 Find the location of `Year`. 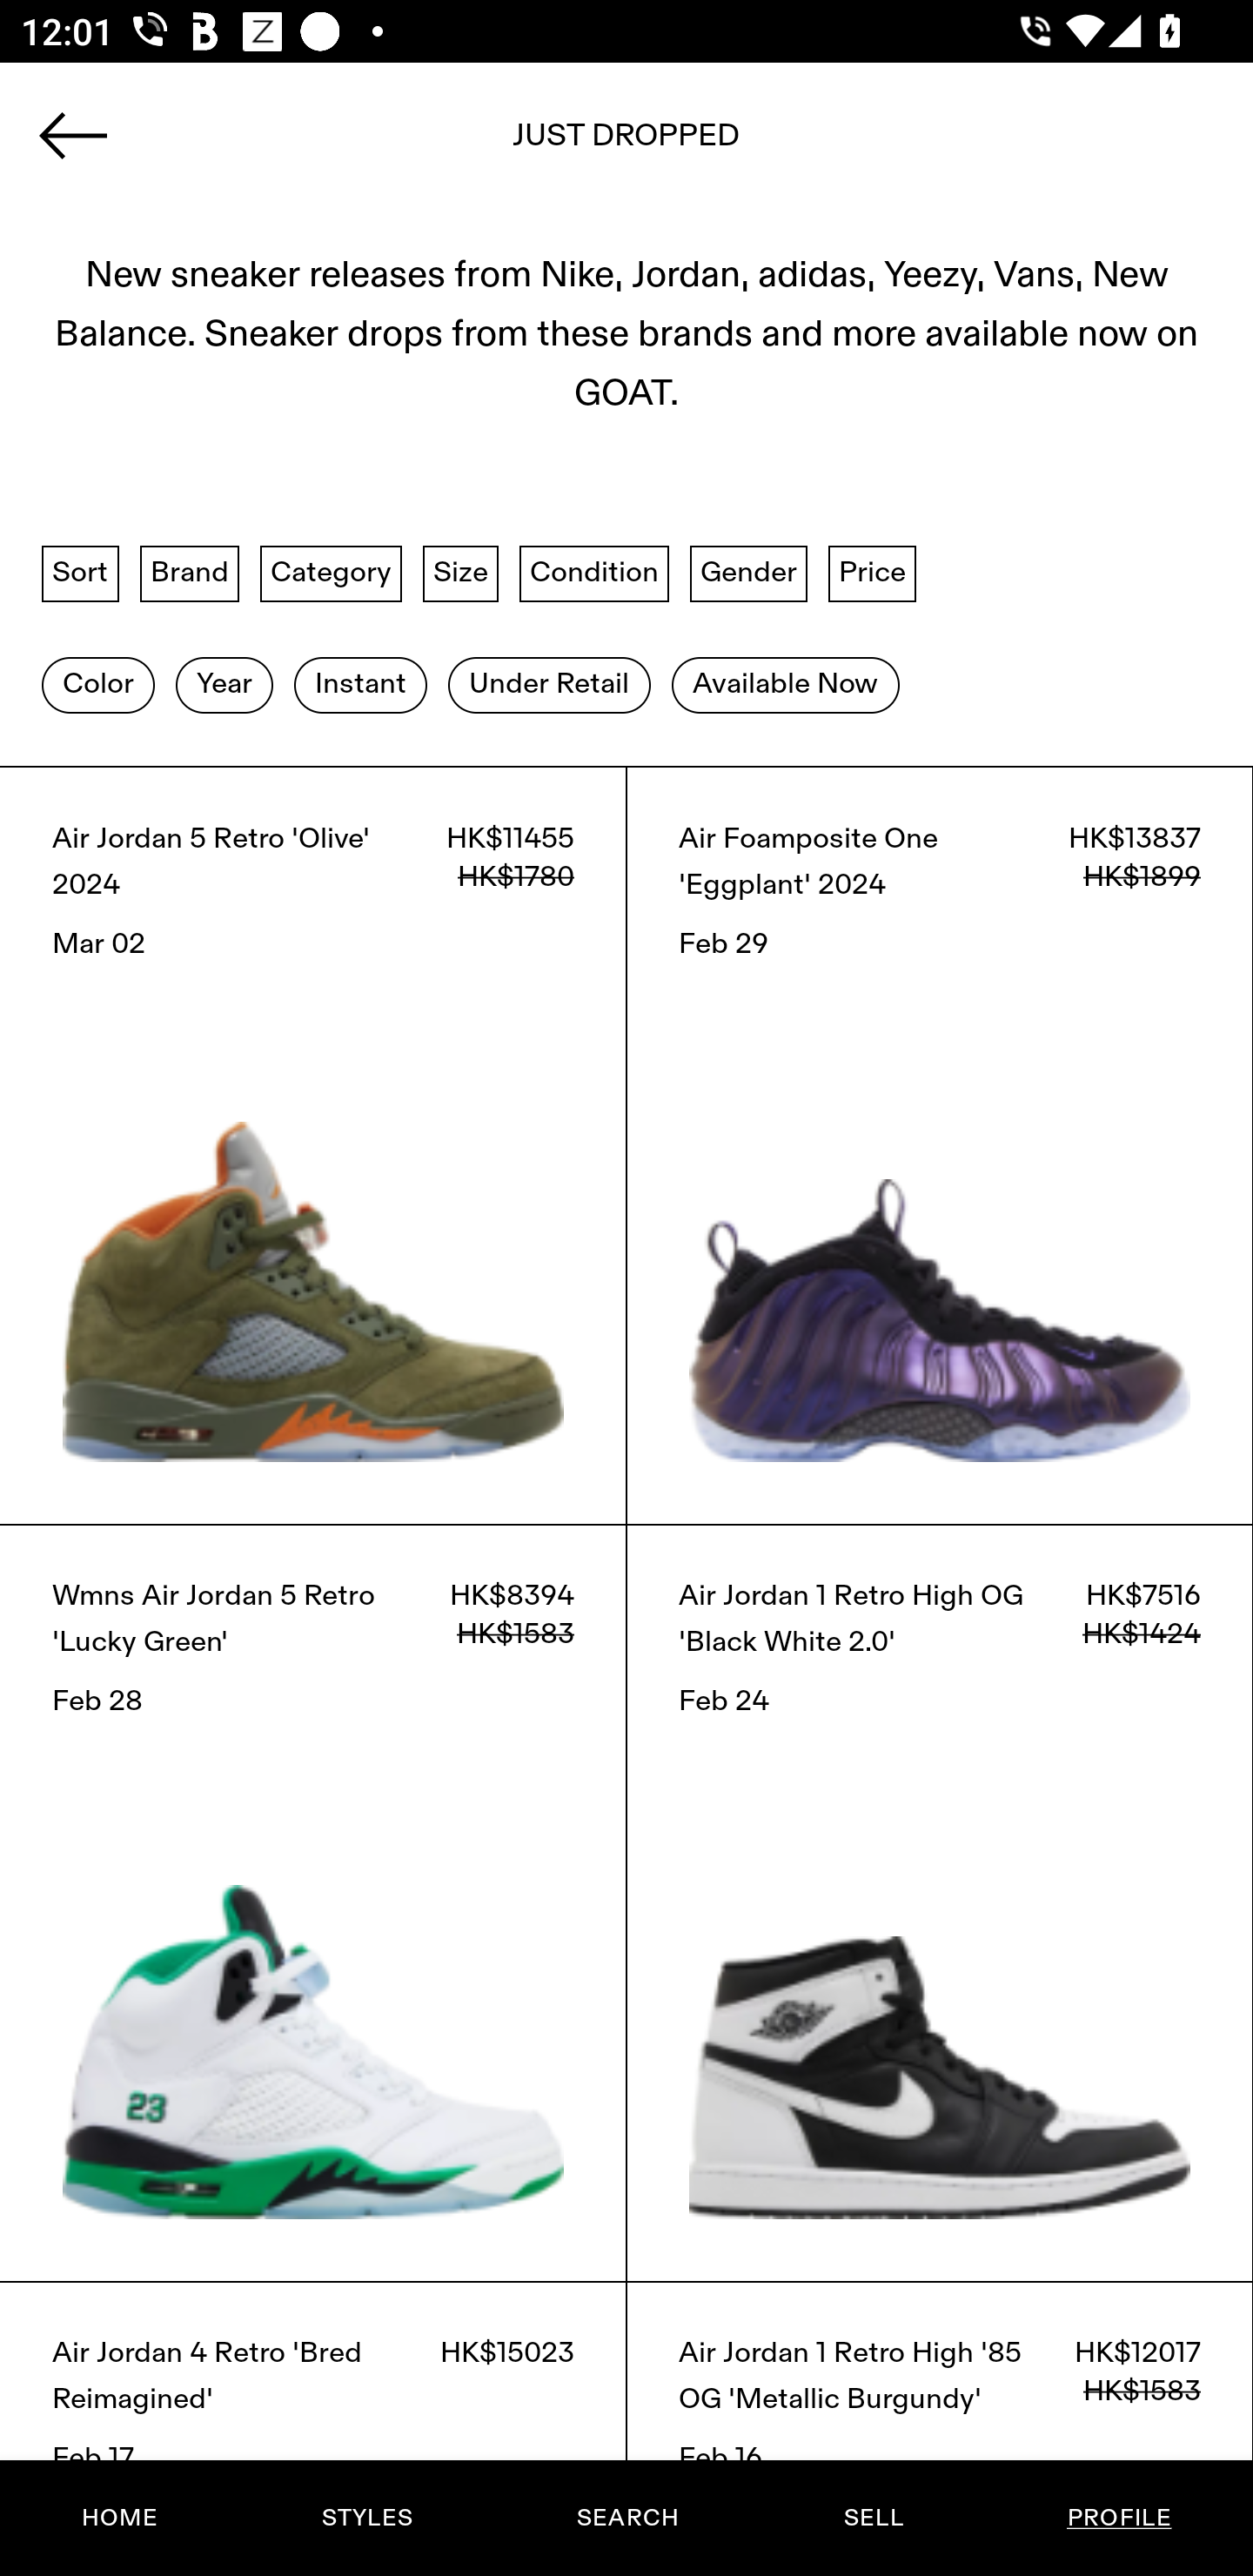

Year is located at coordinates (224, 683).